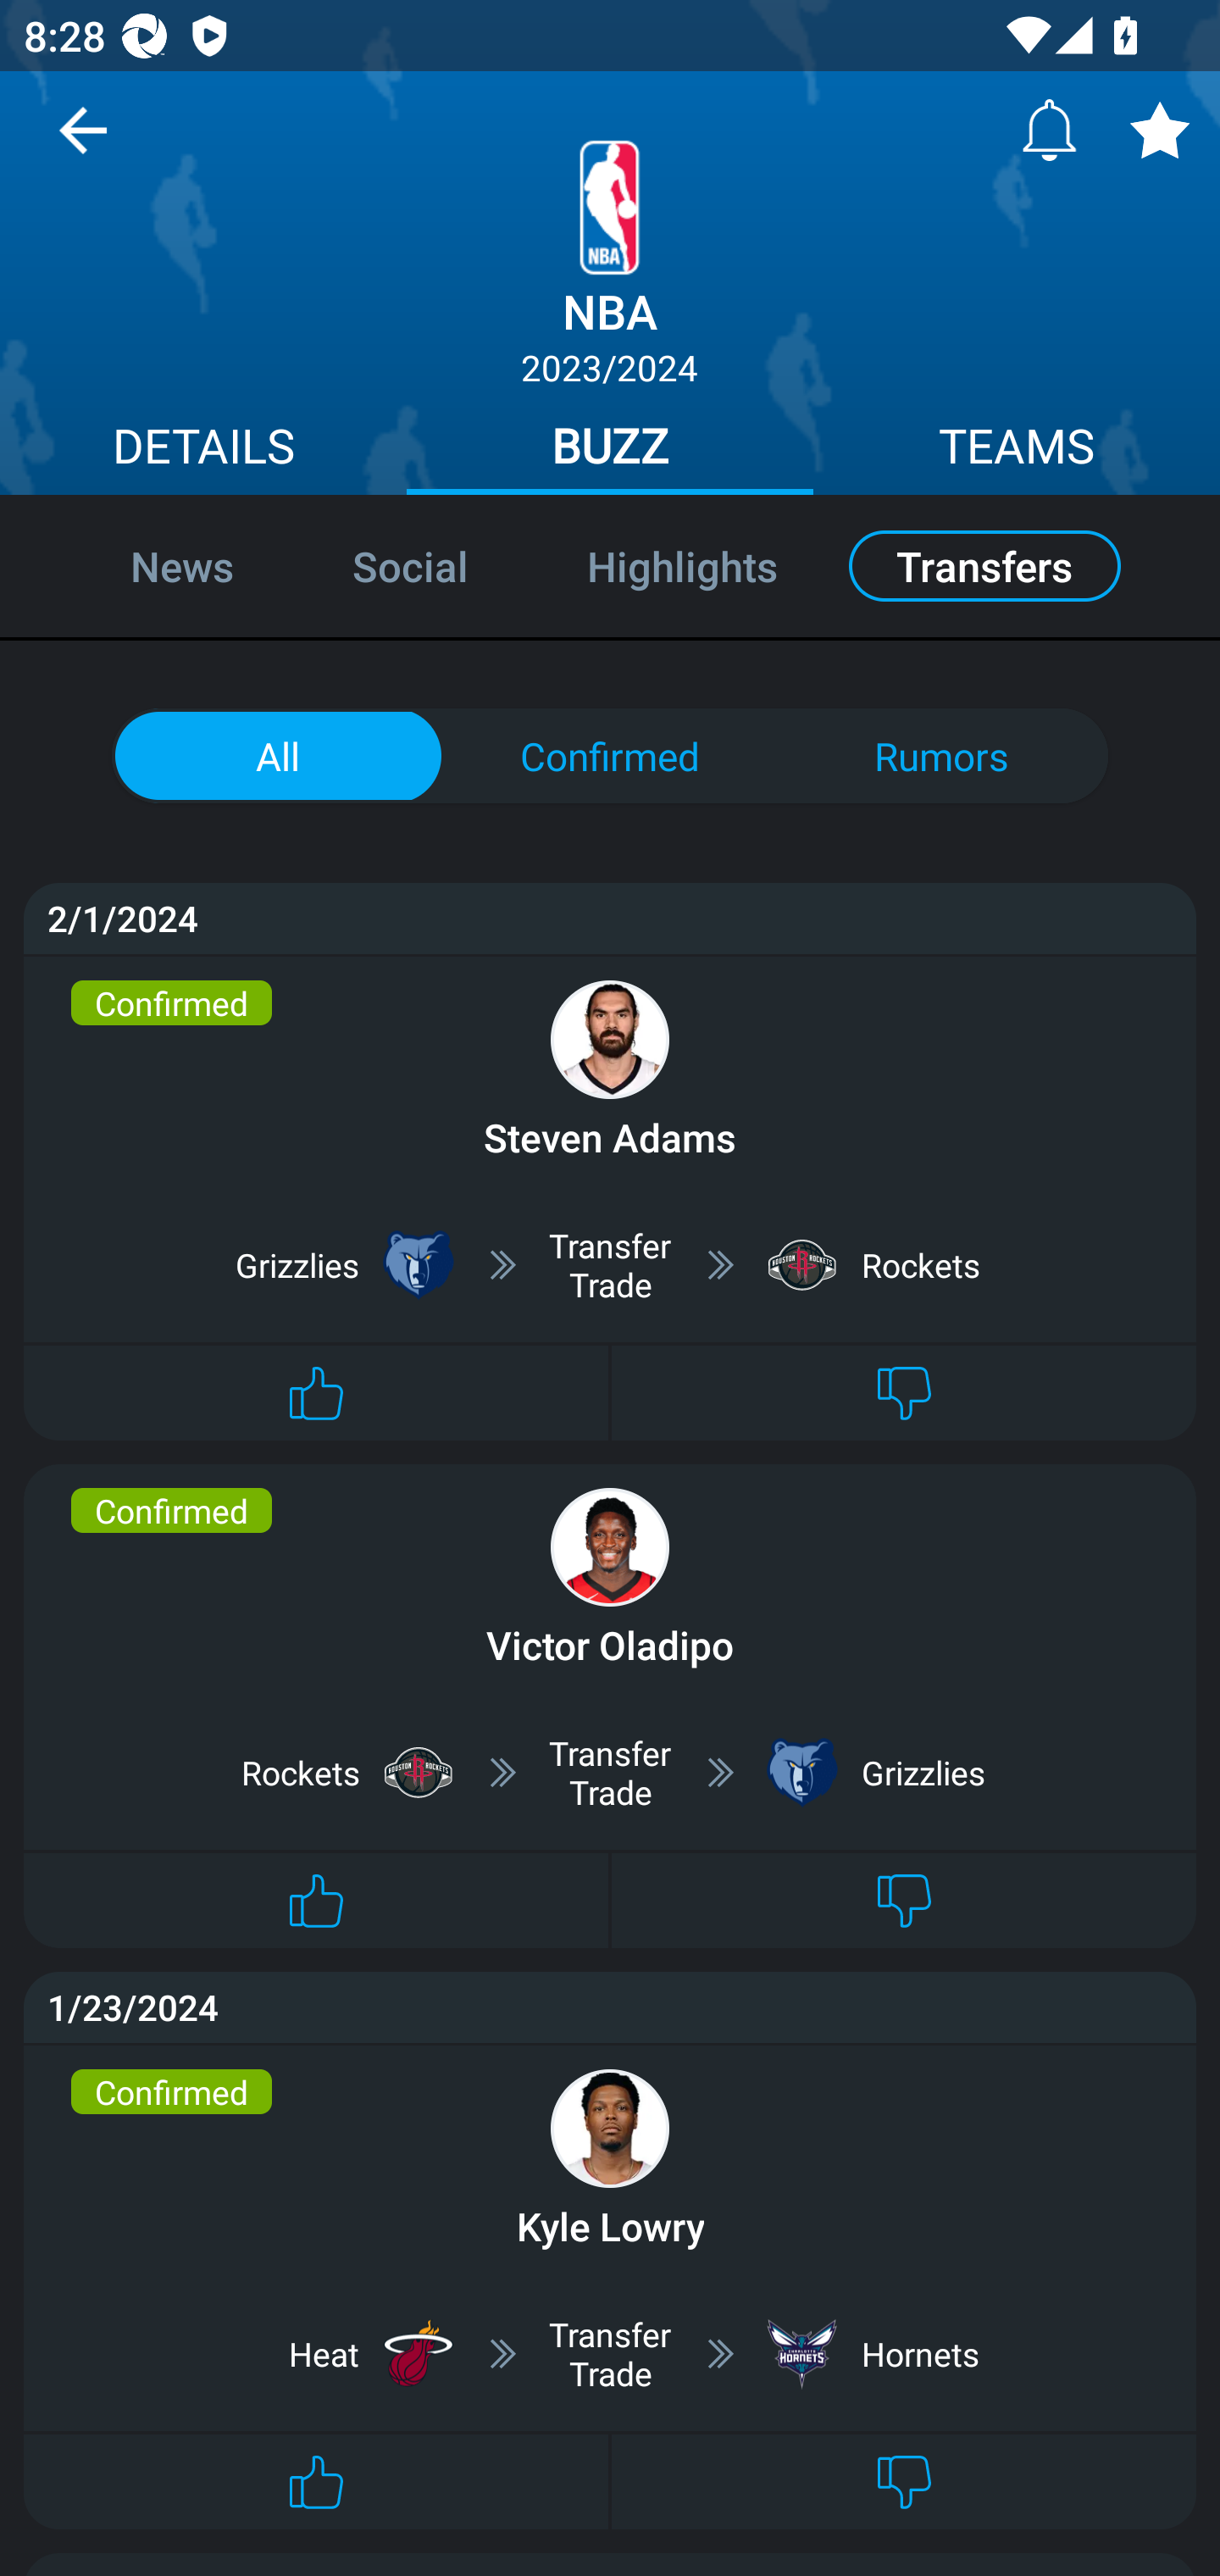  Describe the element at coordinates (941, 756) in the screenshot. I see `Rumors` at that location.